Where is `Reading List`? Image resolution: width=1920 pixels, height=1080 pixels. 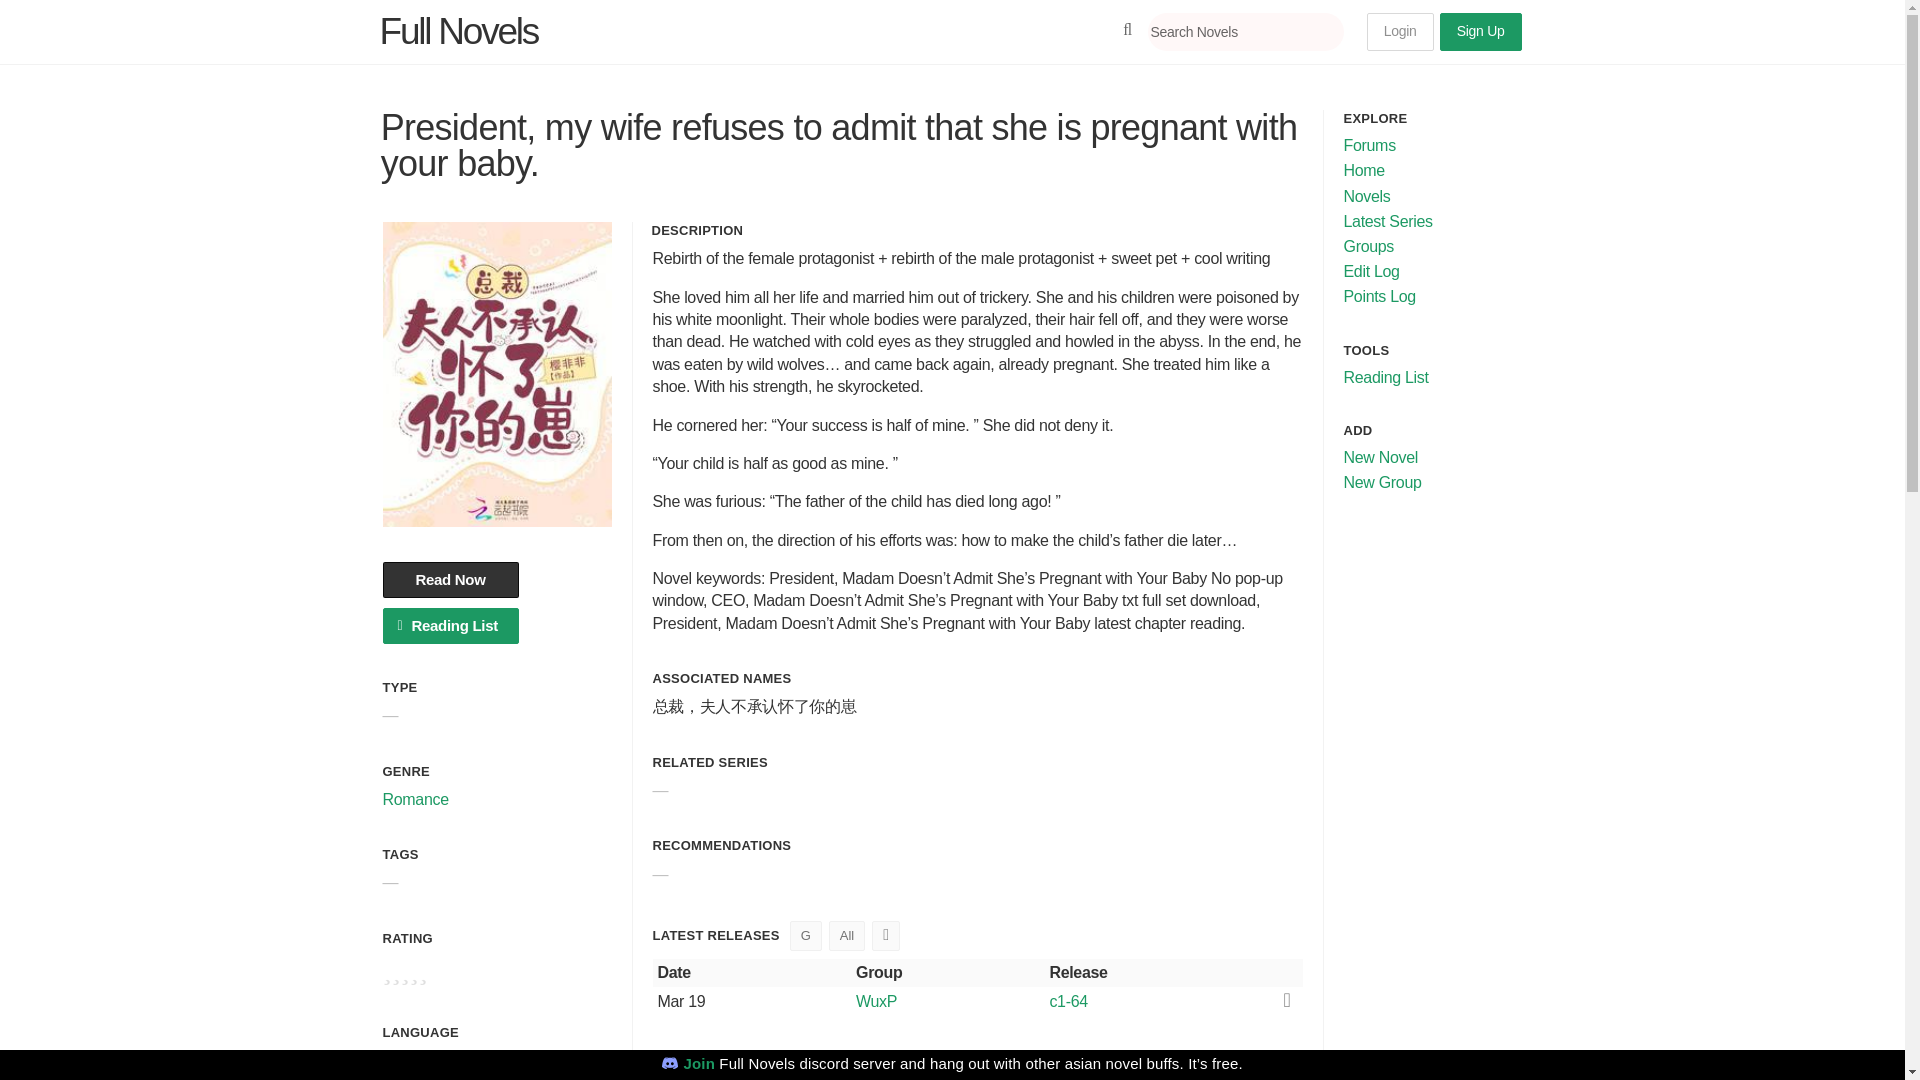
Reading List is located at coordinates (450, 626).